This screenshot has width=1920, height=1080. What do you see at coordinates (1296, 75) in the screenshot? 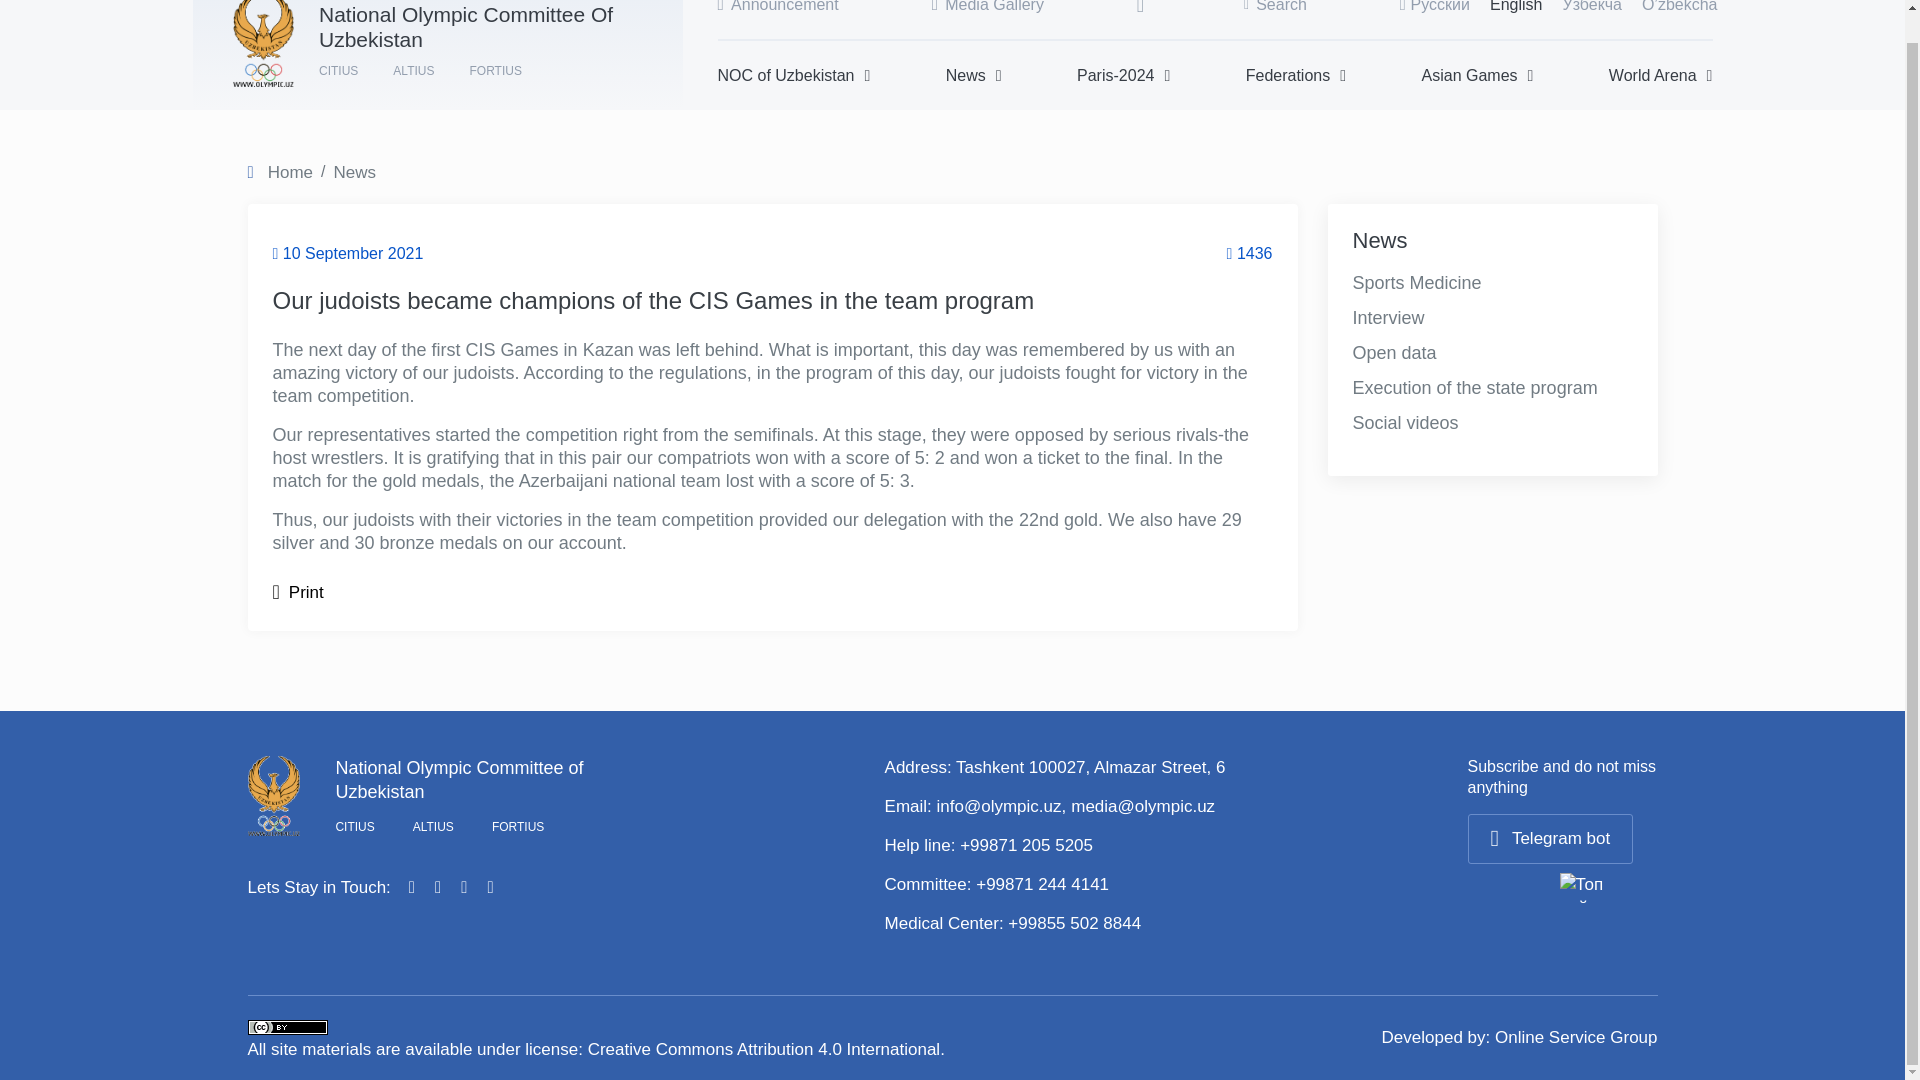
I see `Federations` at bounding box center [1296, 75].